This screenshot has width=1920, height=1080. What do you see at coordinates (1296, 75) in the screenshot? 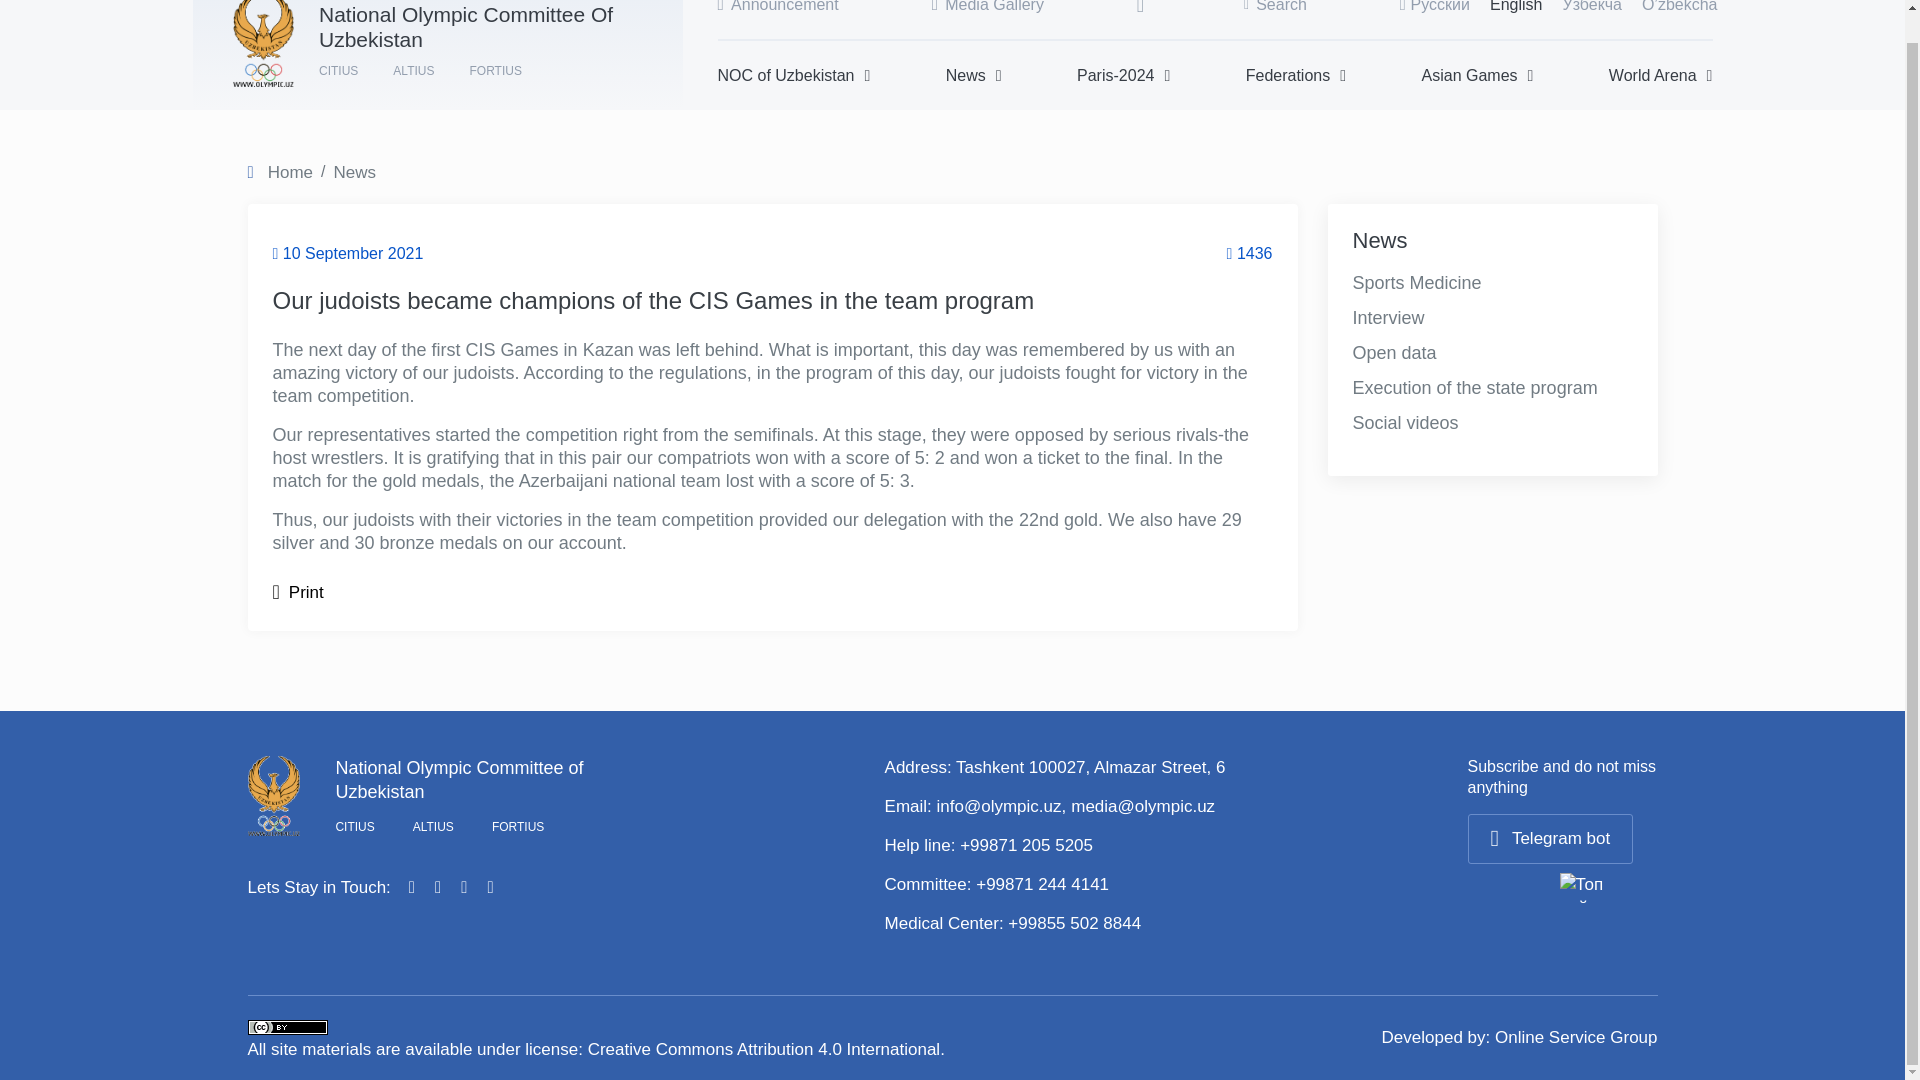
I see `Federations` at bounding box center [1296, 75].